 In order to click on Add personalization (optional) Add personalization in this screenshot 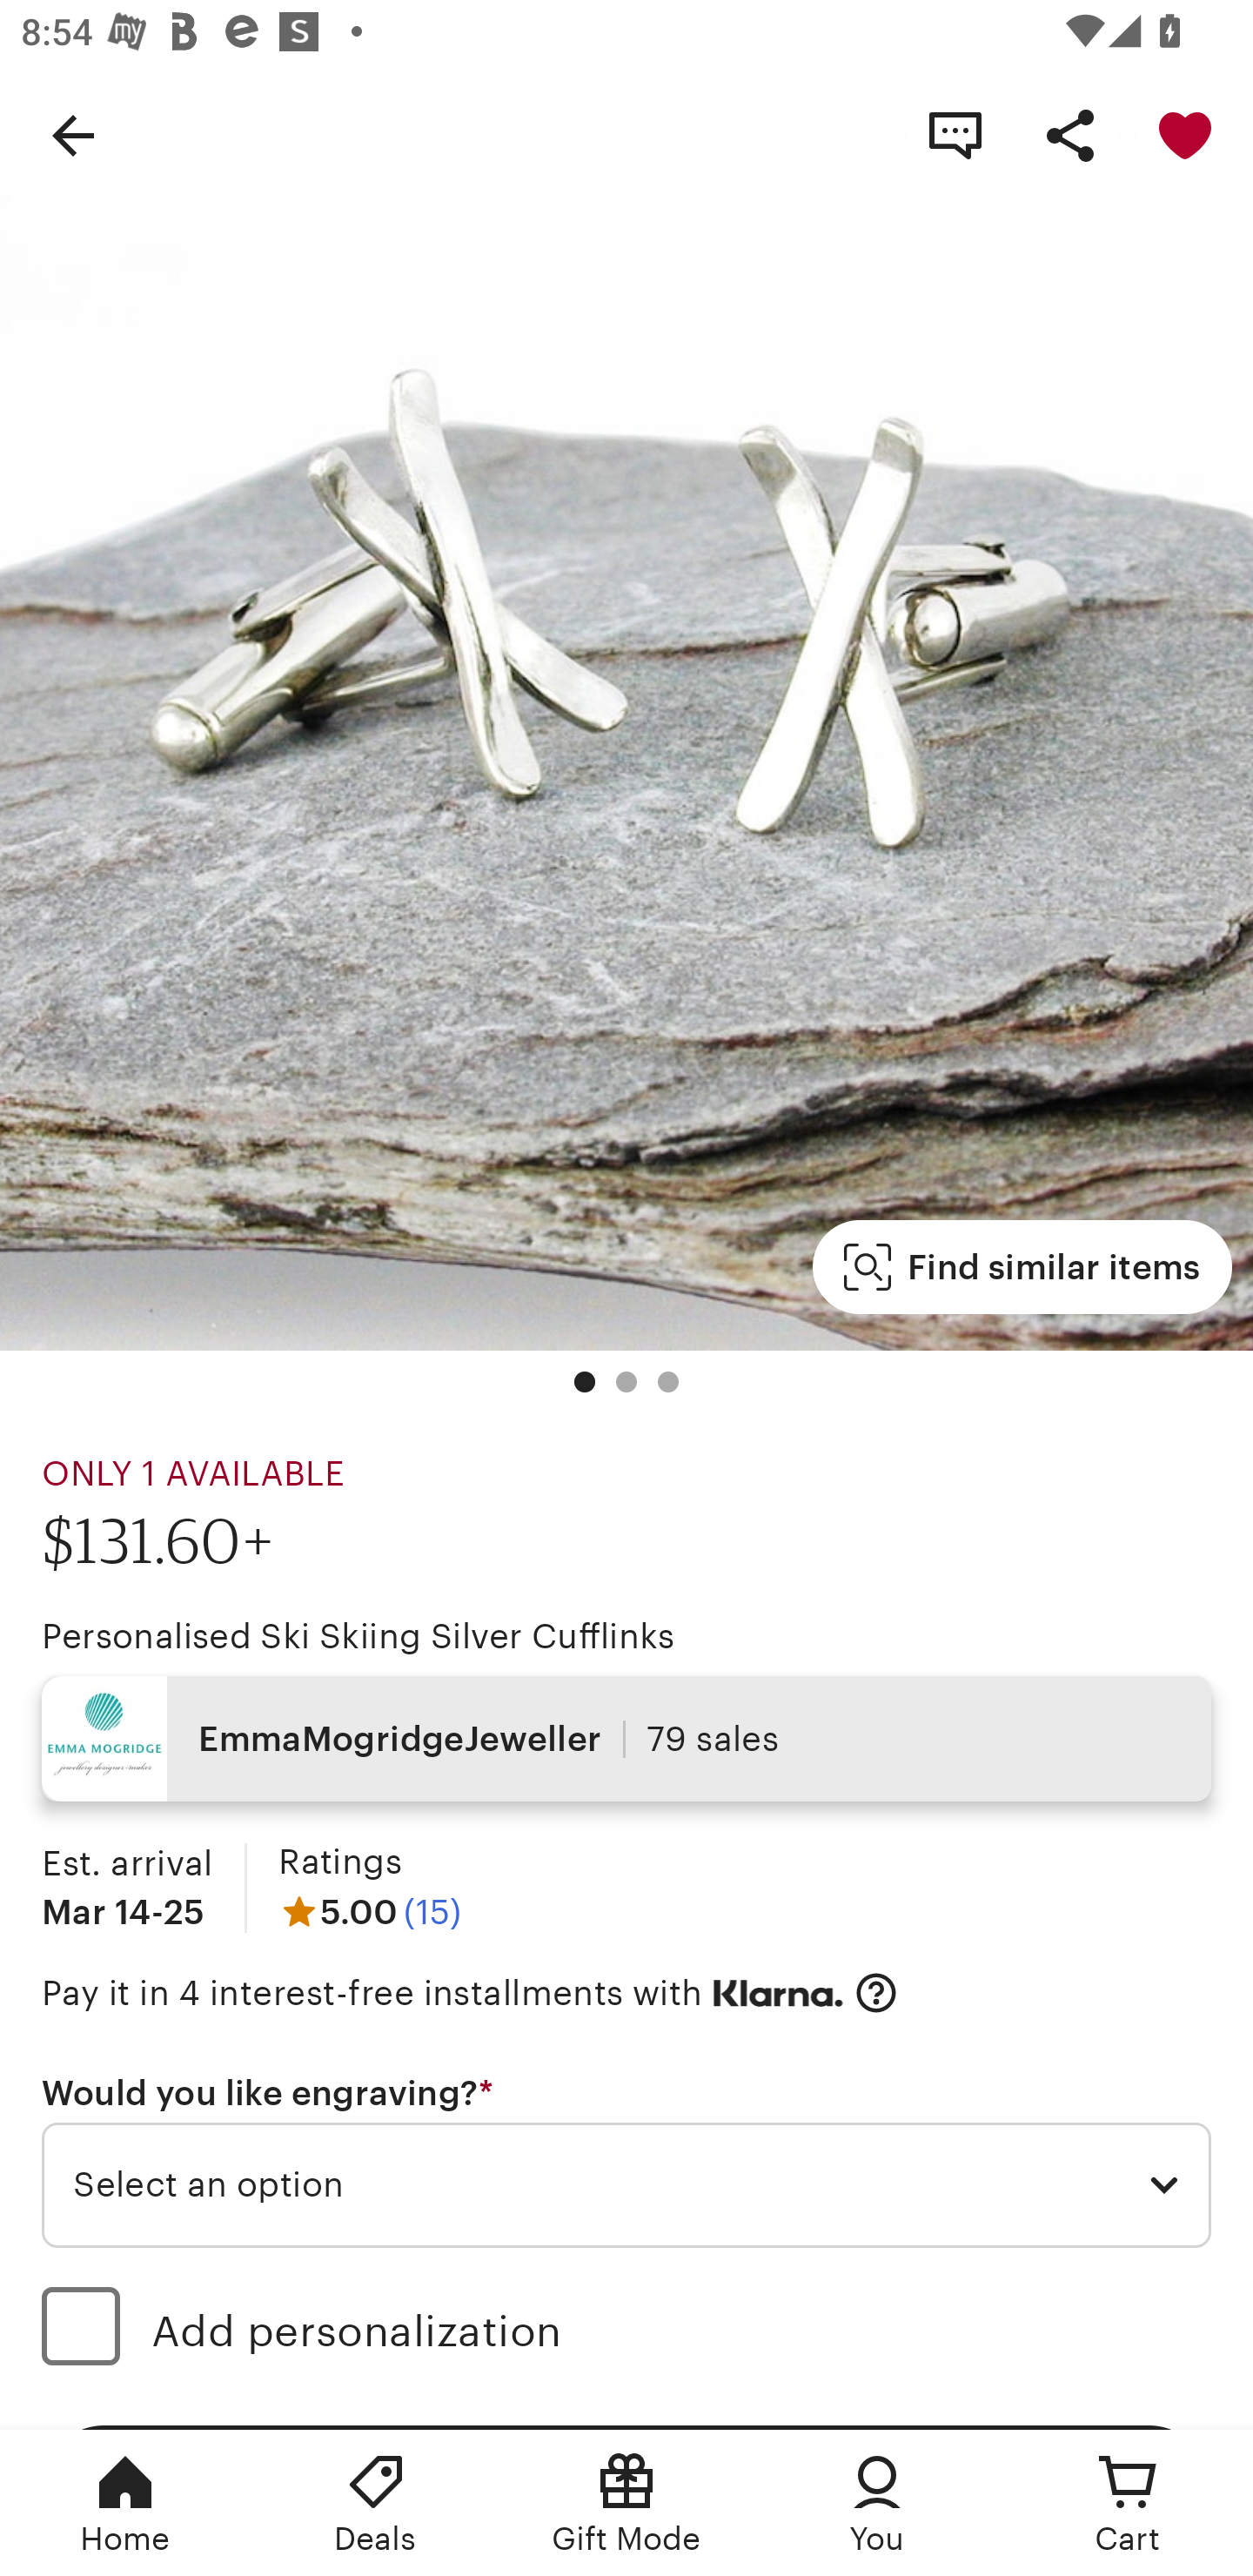, I will do `click(626, 2331)`.